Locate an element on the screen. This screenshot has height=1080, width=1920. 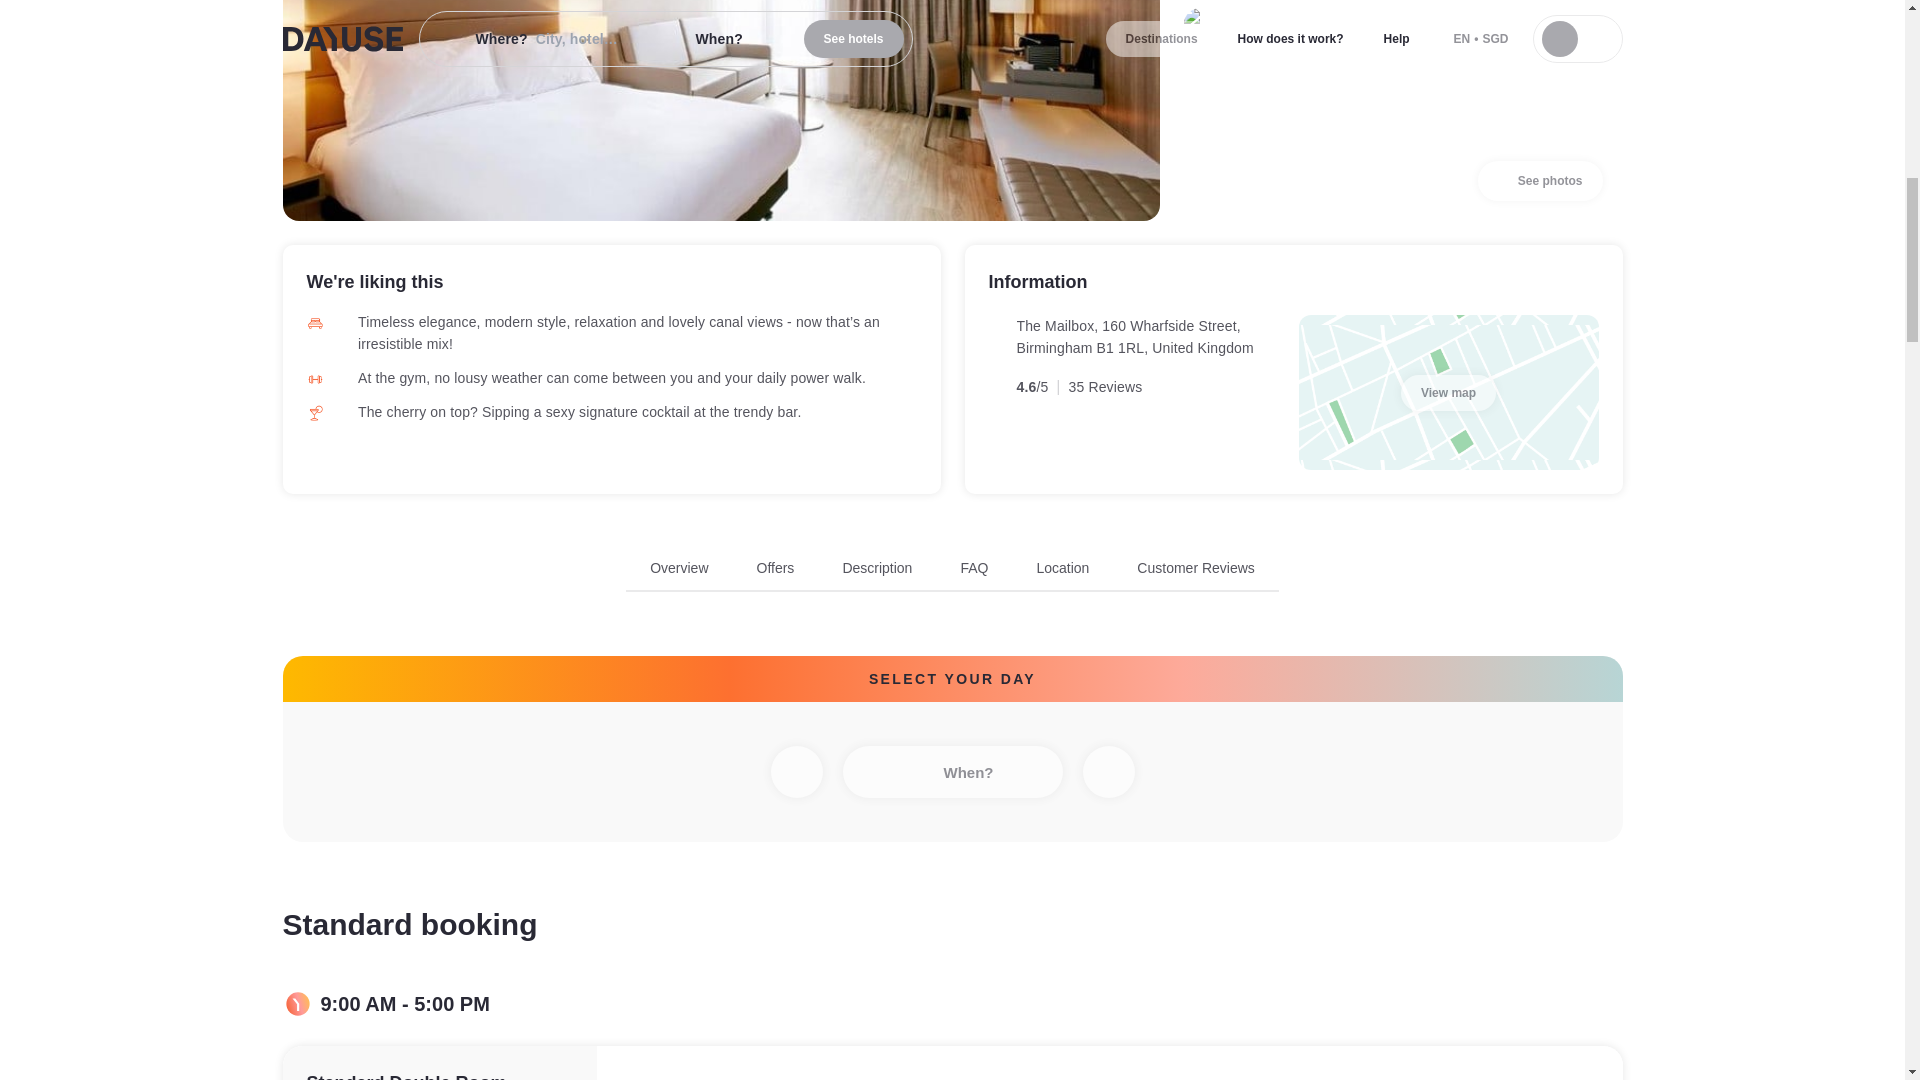
View map is located at coordinates (1448, 392).